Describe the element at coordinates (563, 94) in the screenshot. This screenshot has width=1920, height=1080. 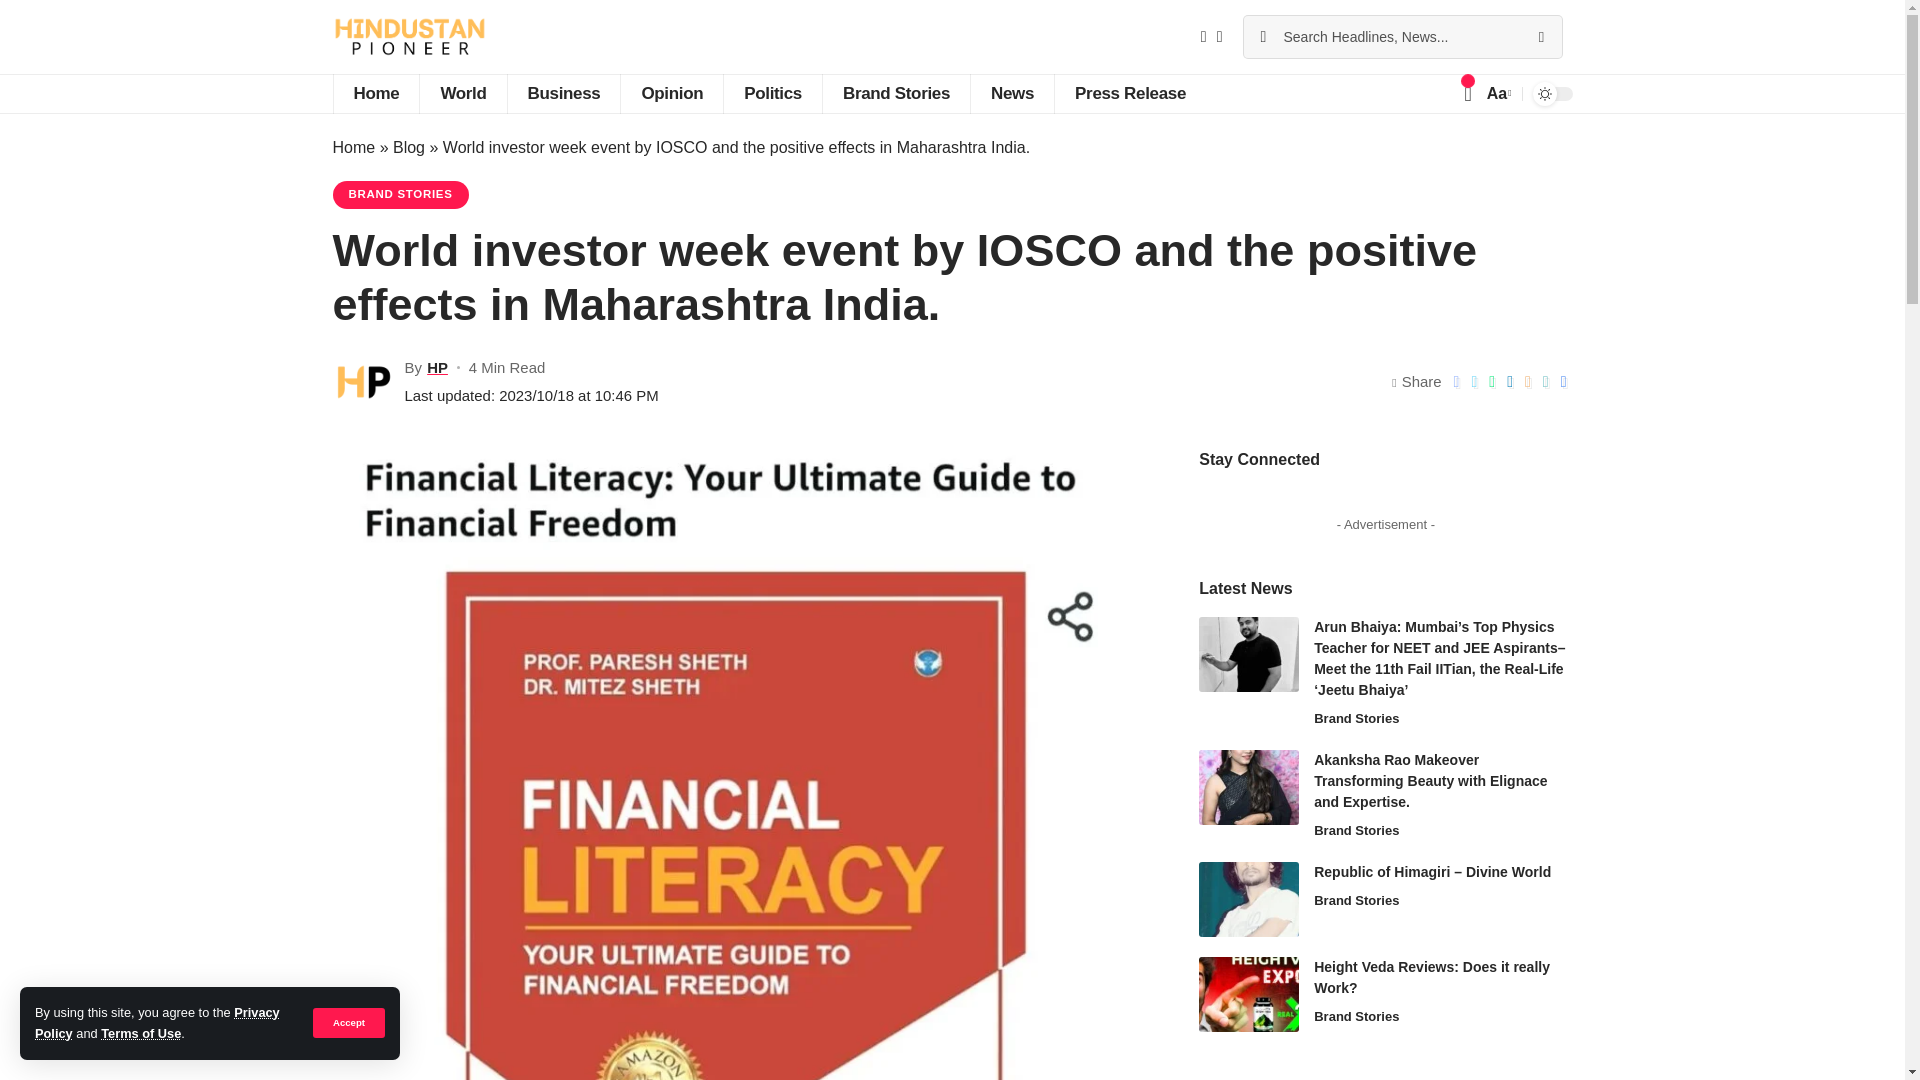
I see `Business` at that location.